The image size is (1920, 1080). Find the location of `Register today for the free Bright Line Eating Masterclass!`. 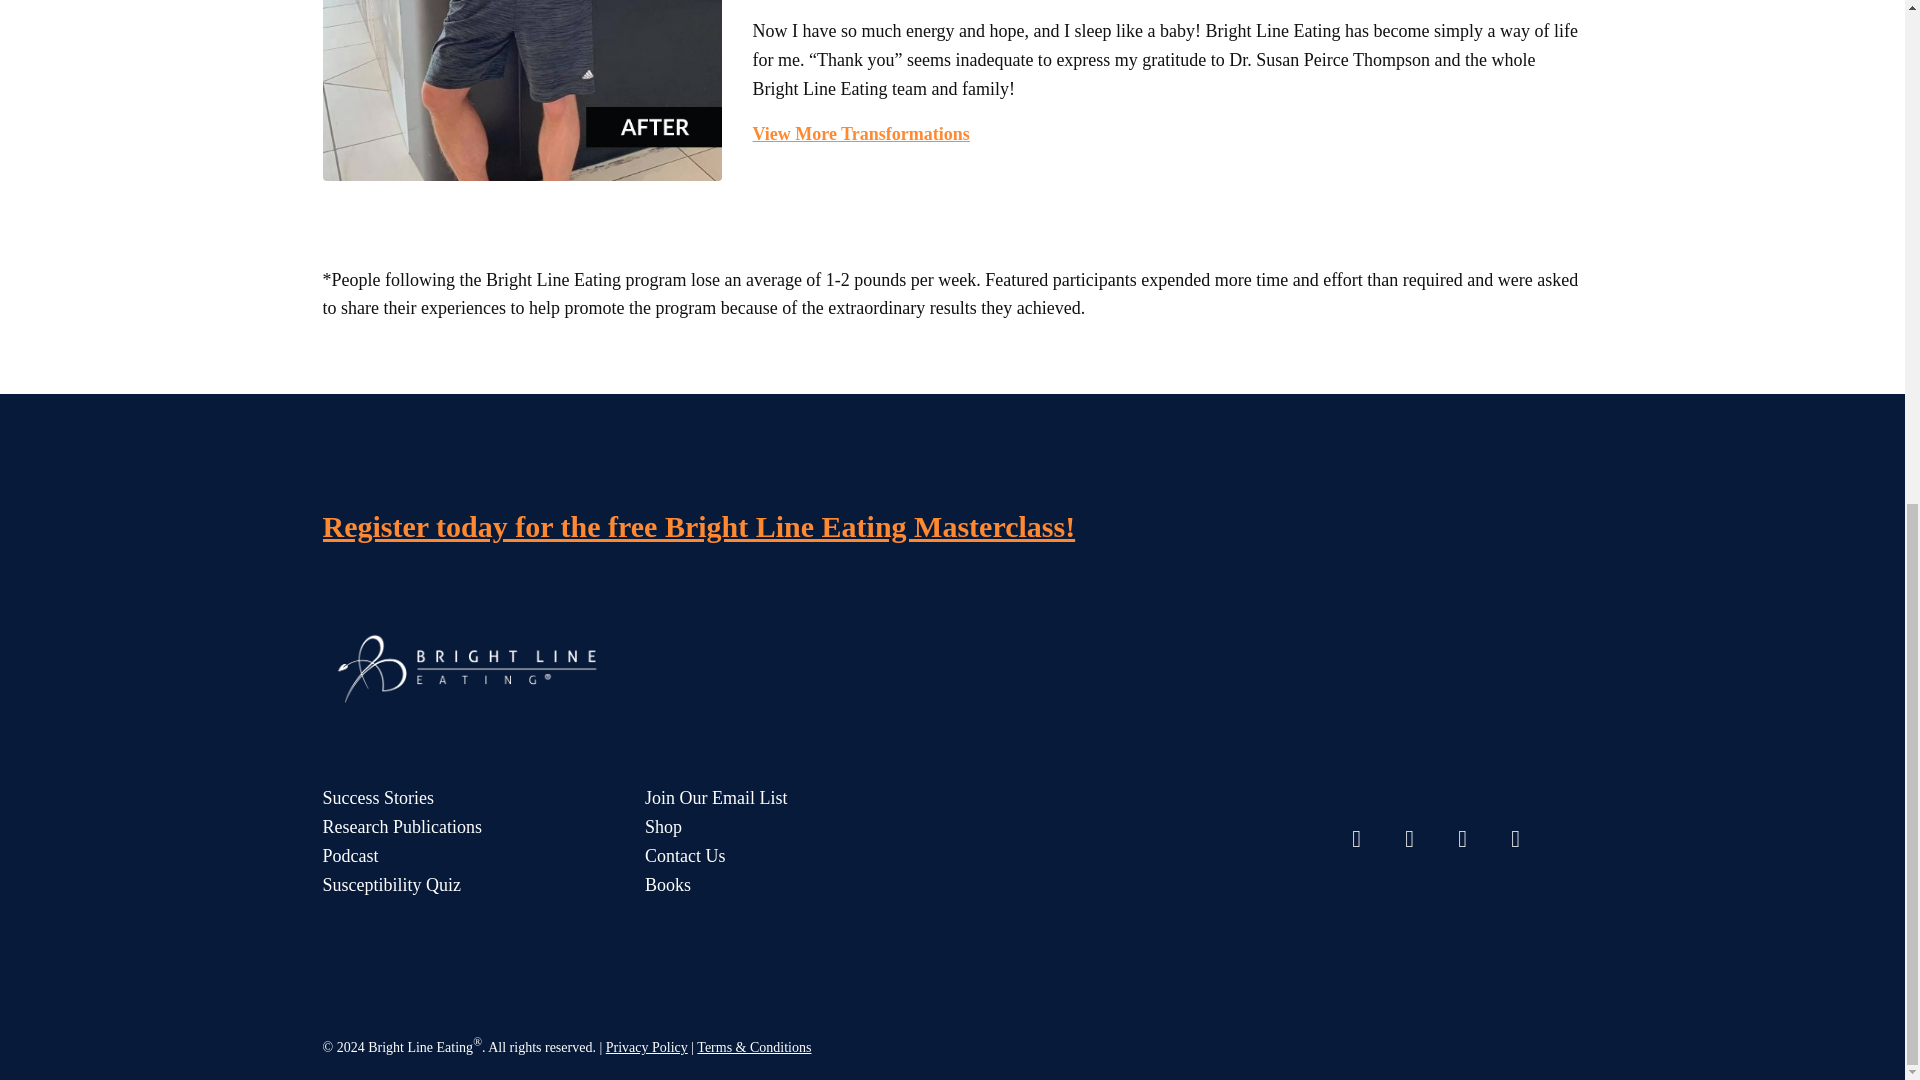

Register today for the free Bright Line Eating Masterclass! is located at coordinates (698, 526).